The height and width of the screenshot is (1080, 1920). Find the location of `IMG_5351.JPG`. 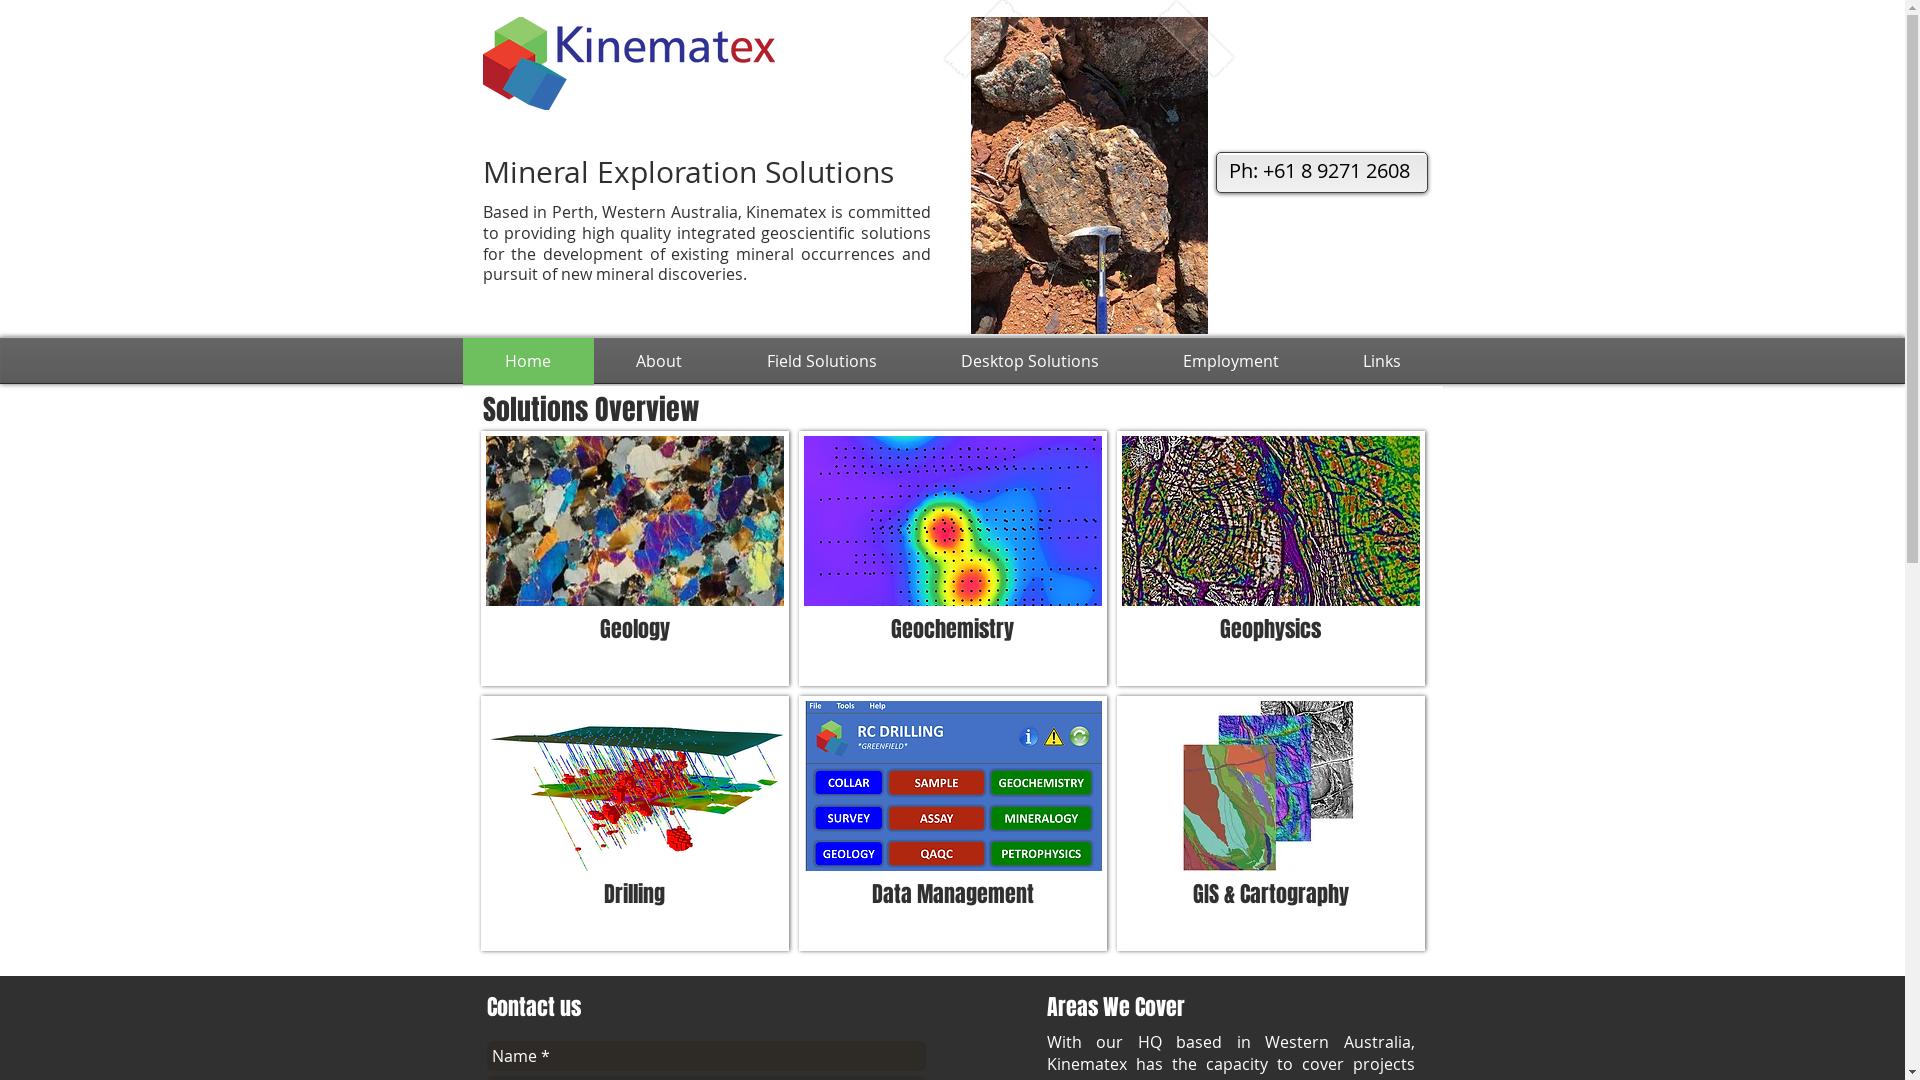

IMG_5351.JPG is located at coordinates (1088, 176).